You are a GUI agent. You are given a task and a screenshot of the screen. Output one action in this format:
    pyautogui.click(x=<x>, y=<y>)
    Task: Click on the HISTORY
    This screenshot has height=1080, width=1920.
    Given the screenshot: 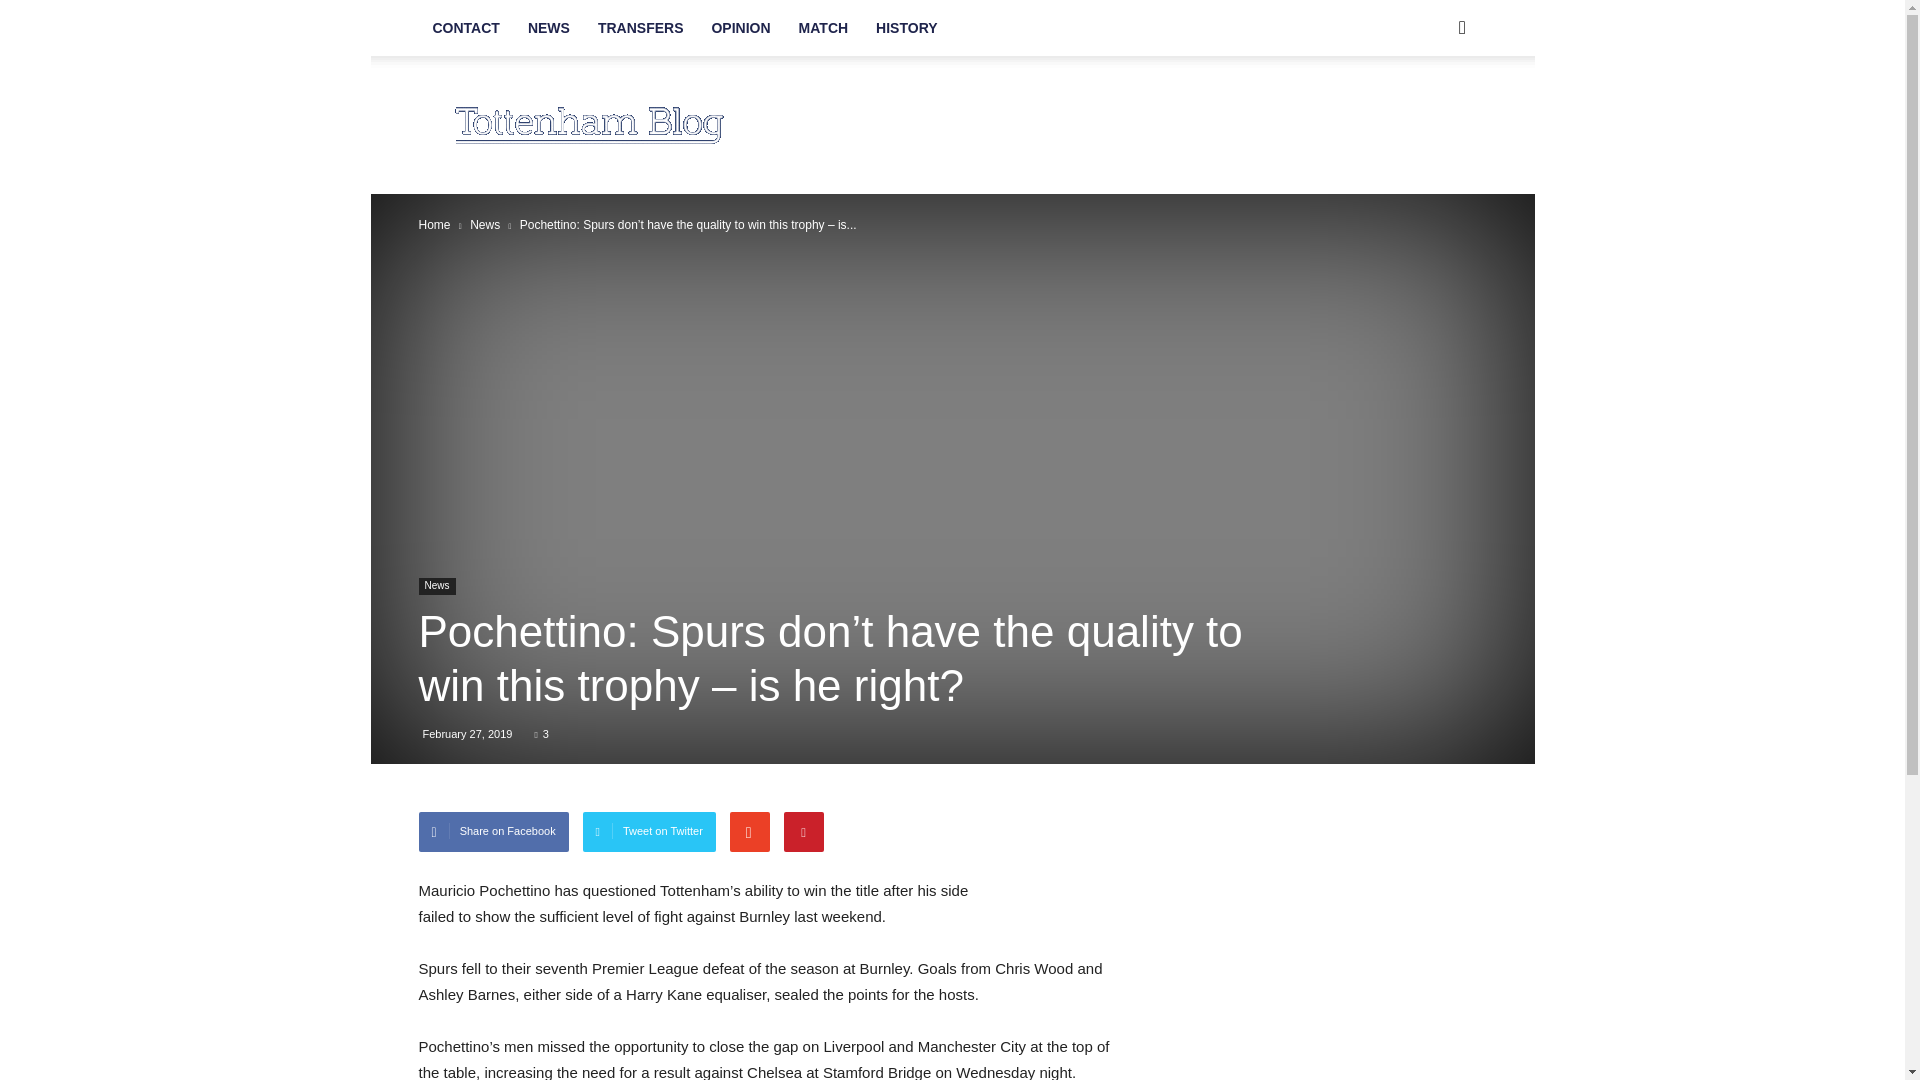 What is the action you would take?
    pyautogui.click(x=906, y=28)
    